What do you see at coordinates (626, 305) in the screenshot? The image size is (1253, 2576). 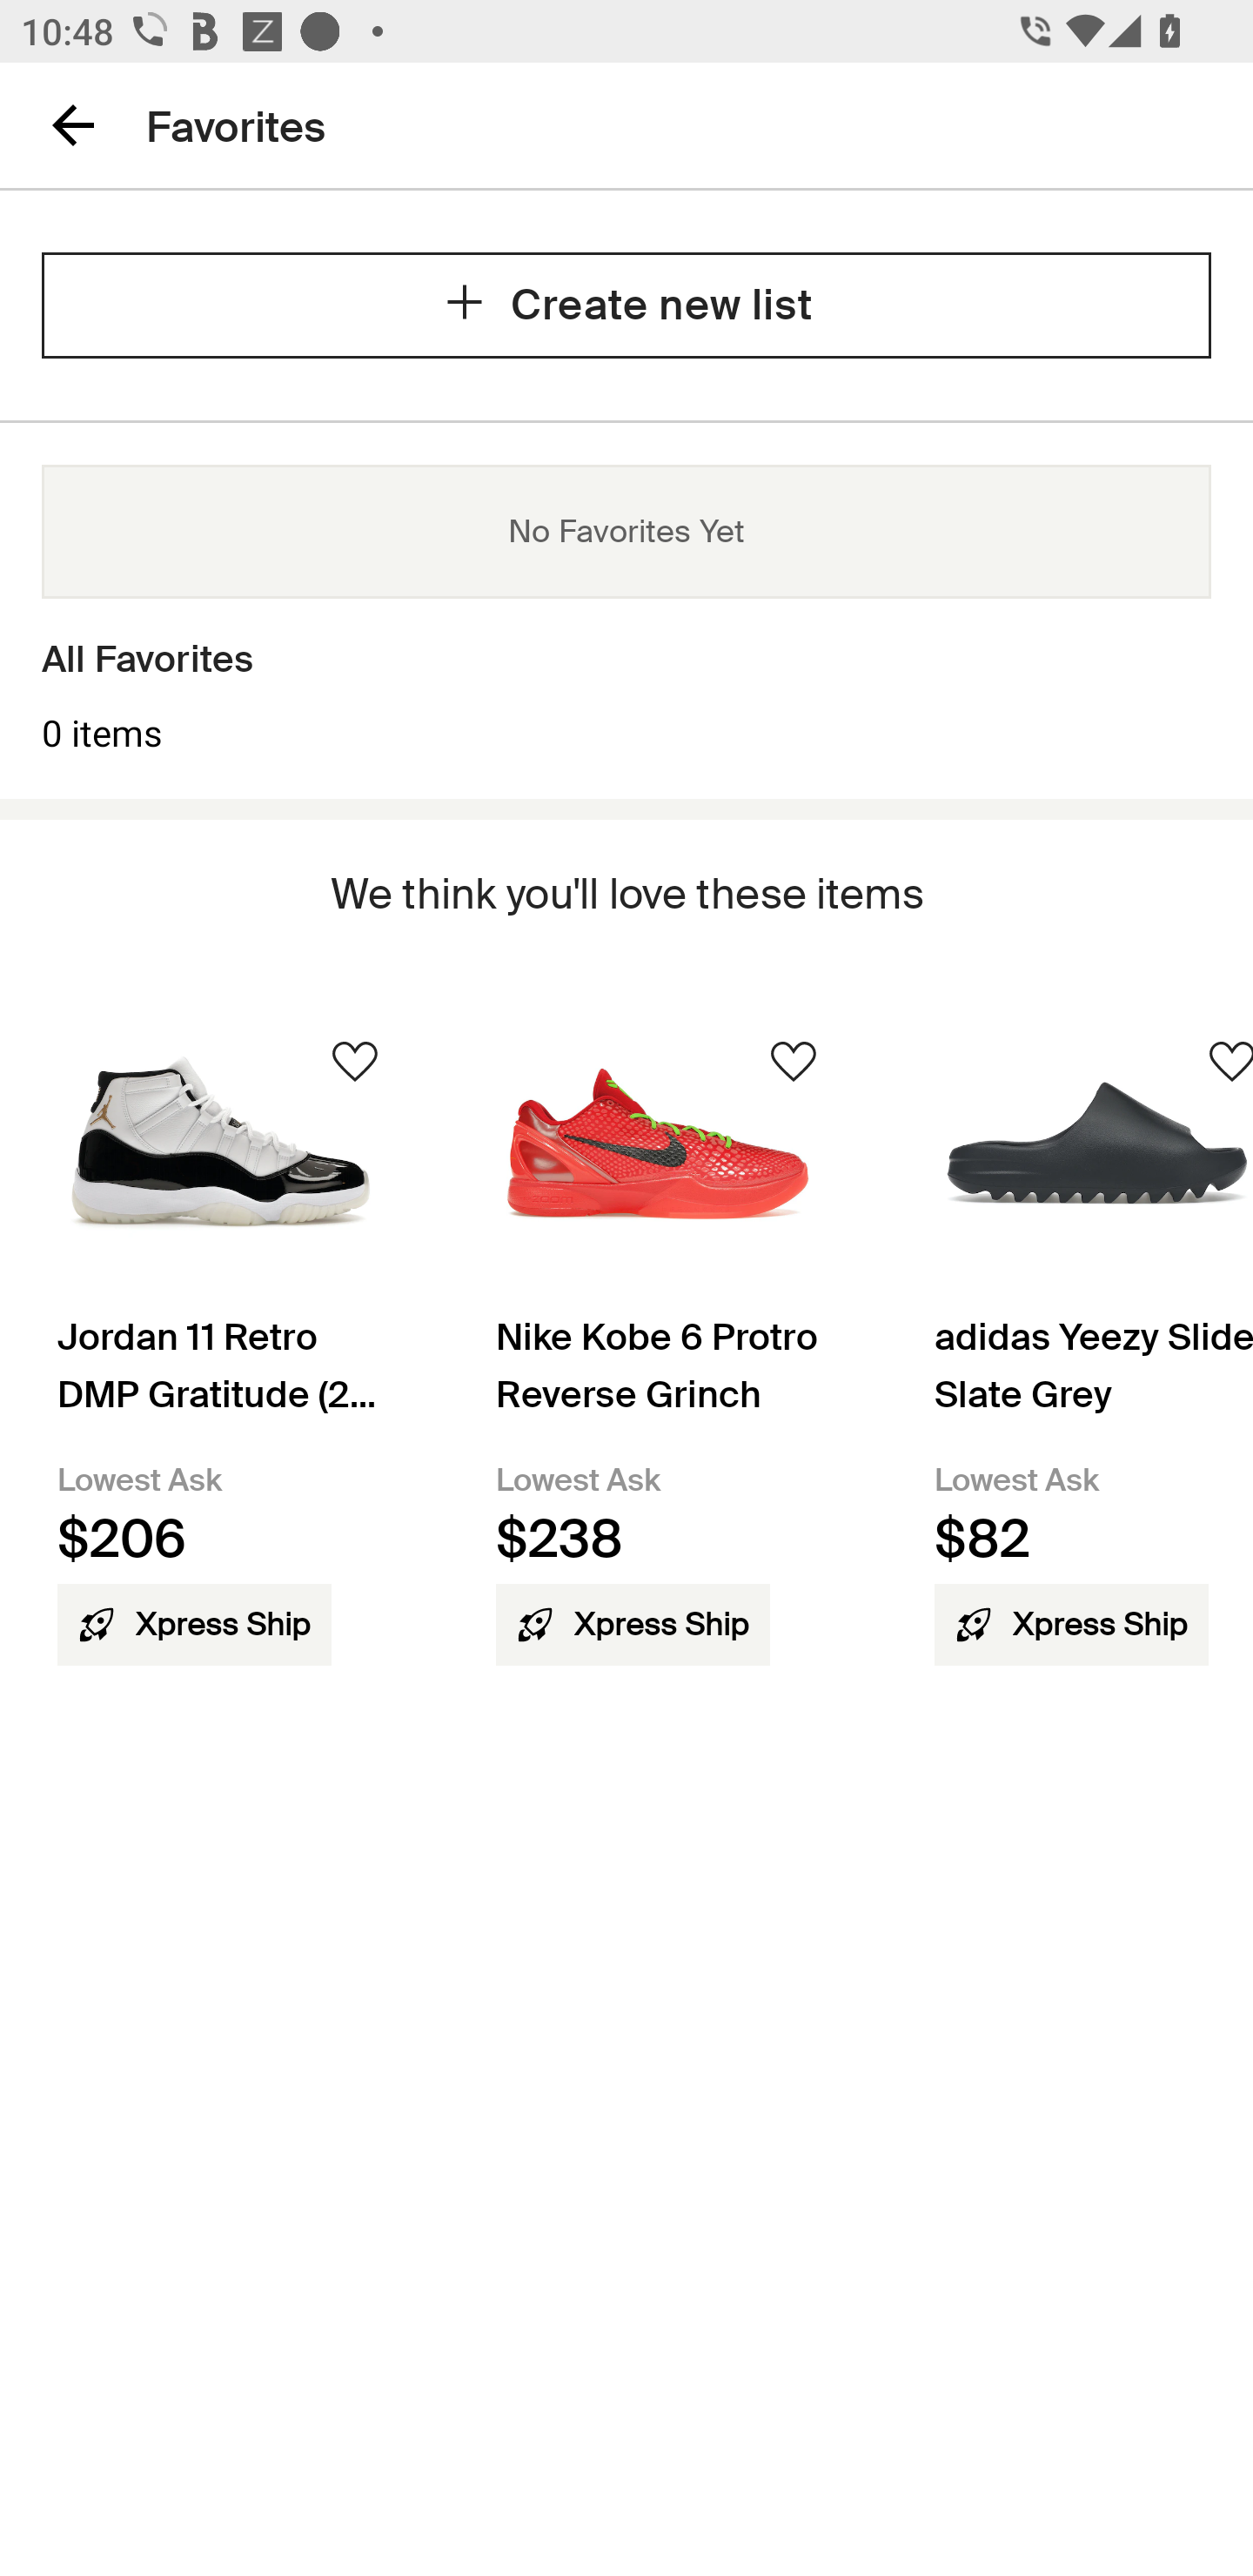 I see `Create new list` at bounding box center [626, 305].